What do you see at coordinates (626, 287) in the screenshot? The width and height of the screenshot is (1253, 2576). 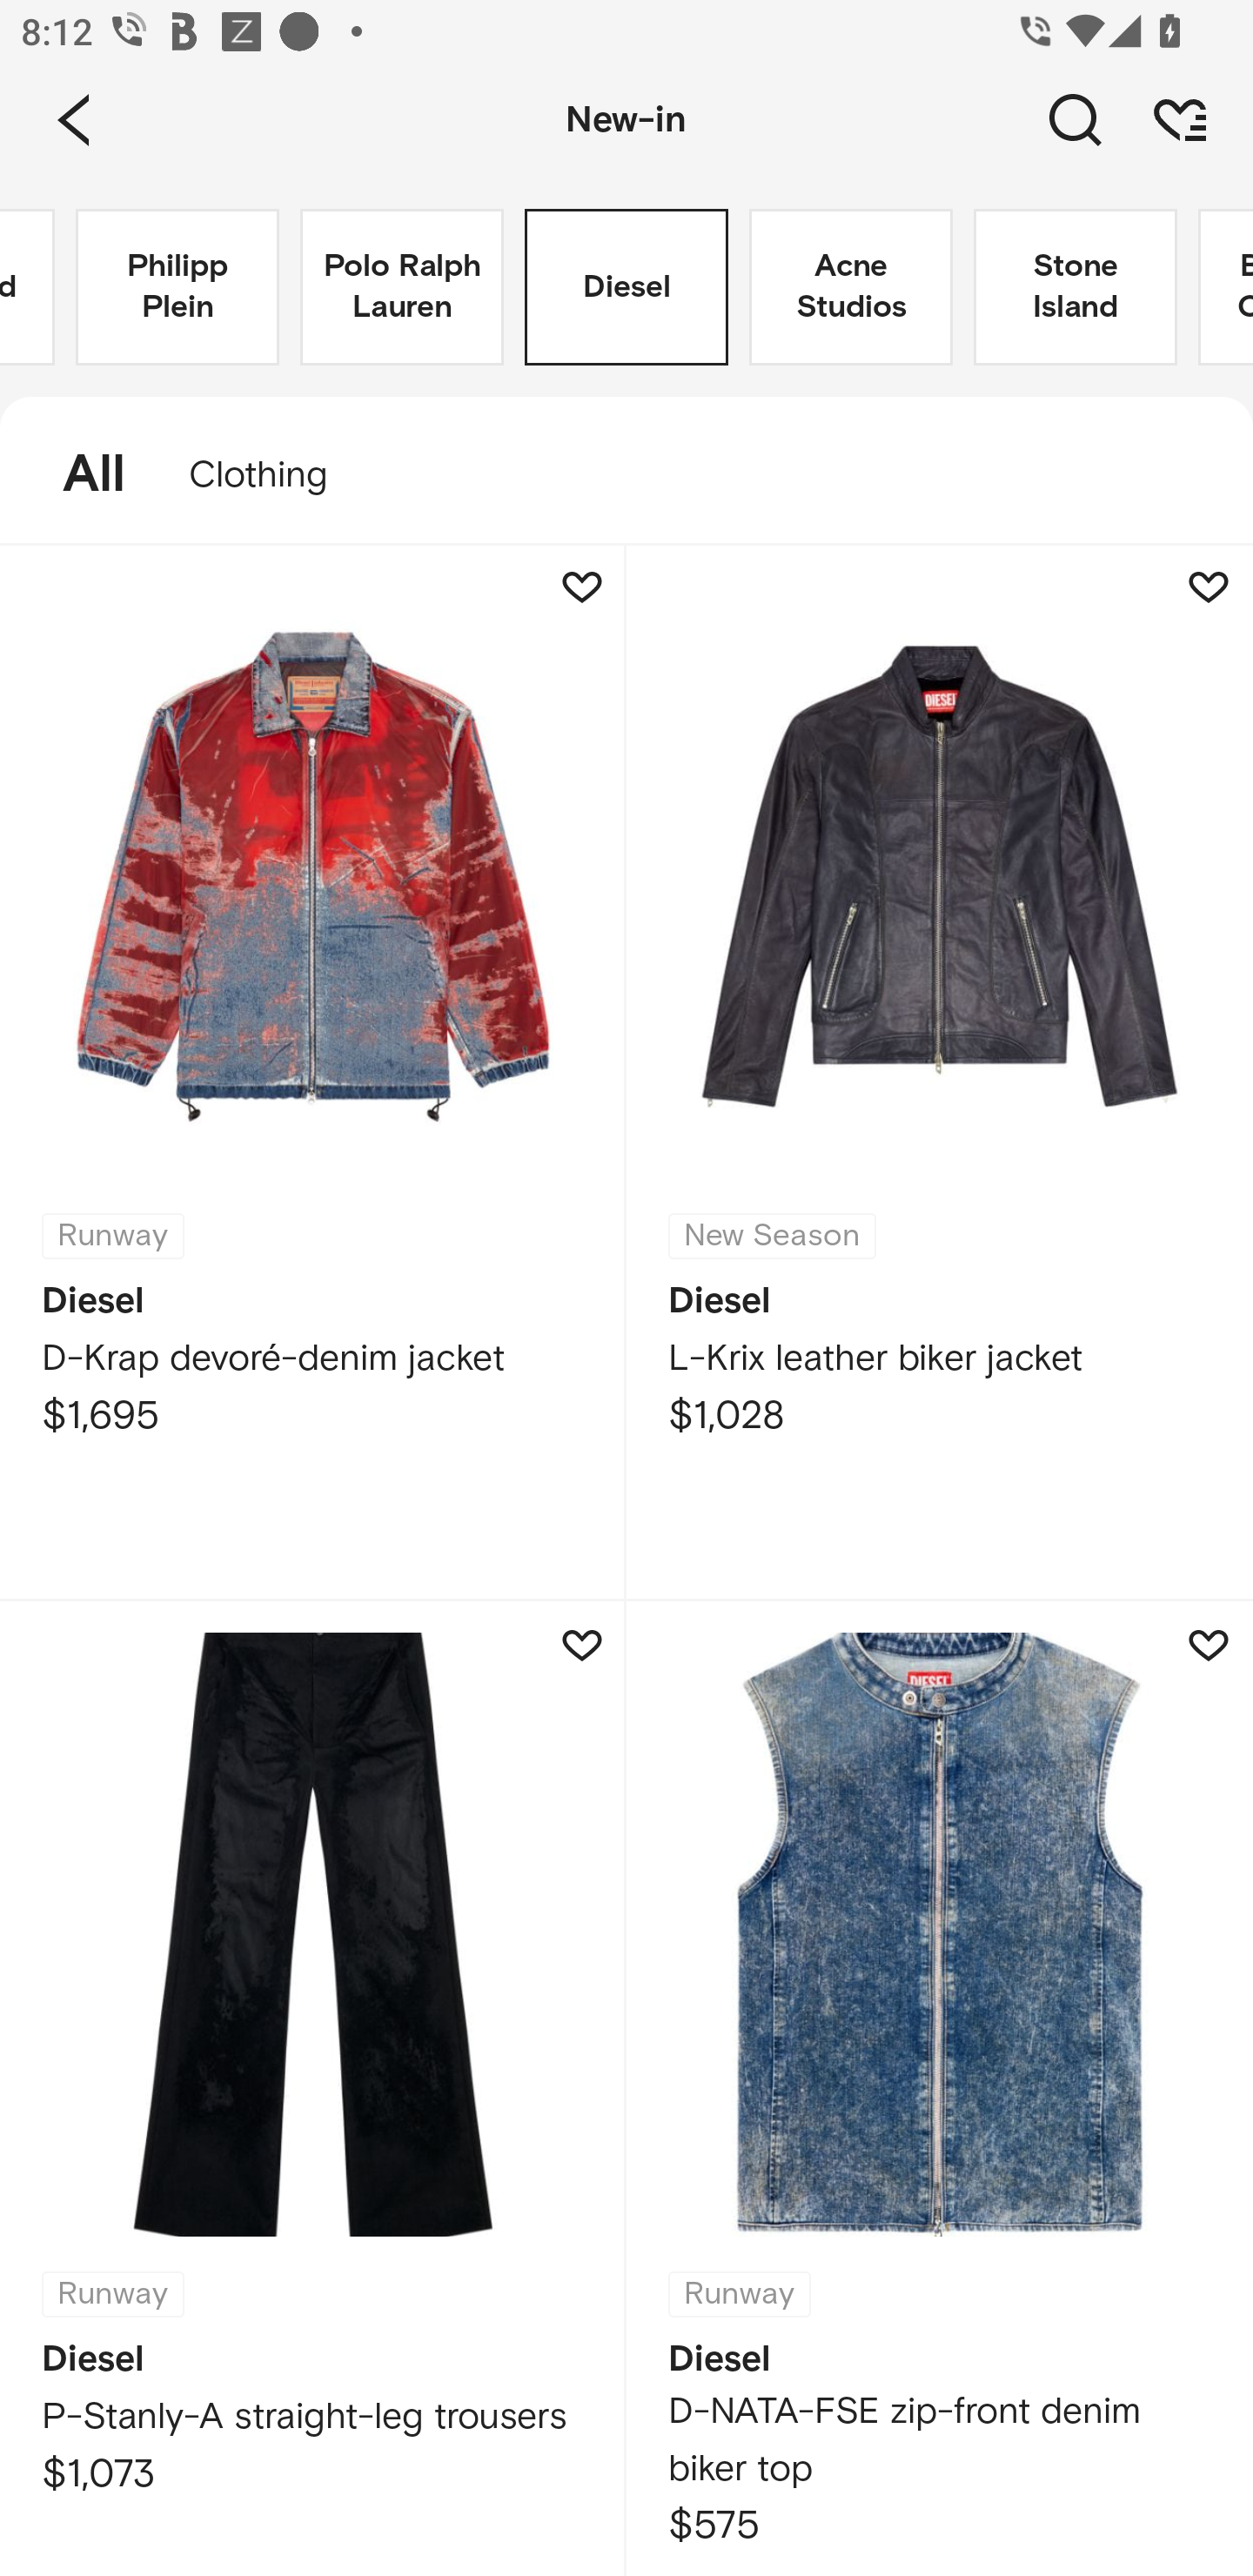 I see `Diesel` at bounding box center [626, 287].